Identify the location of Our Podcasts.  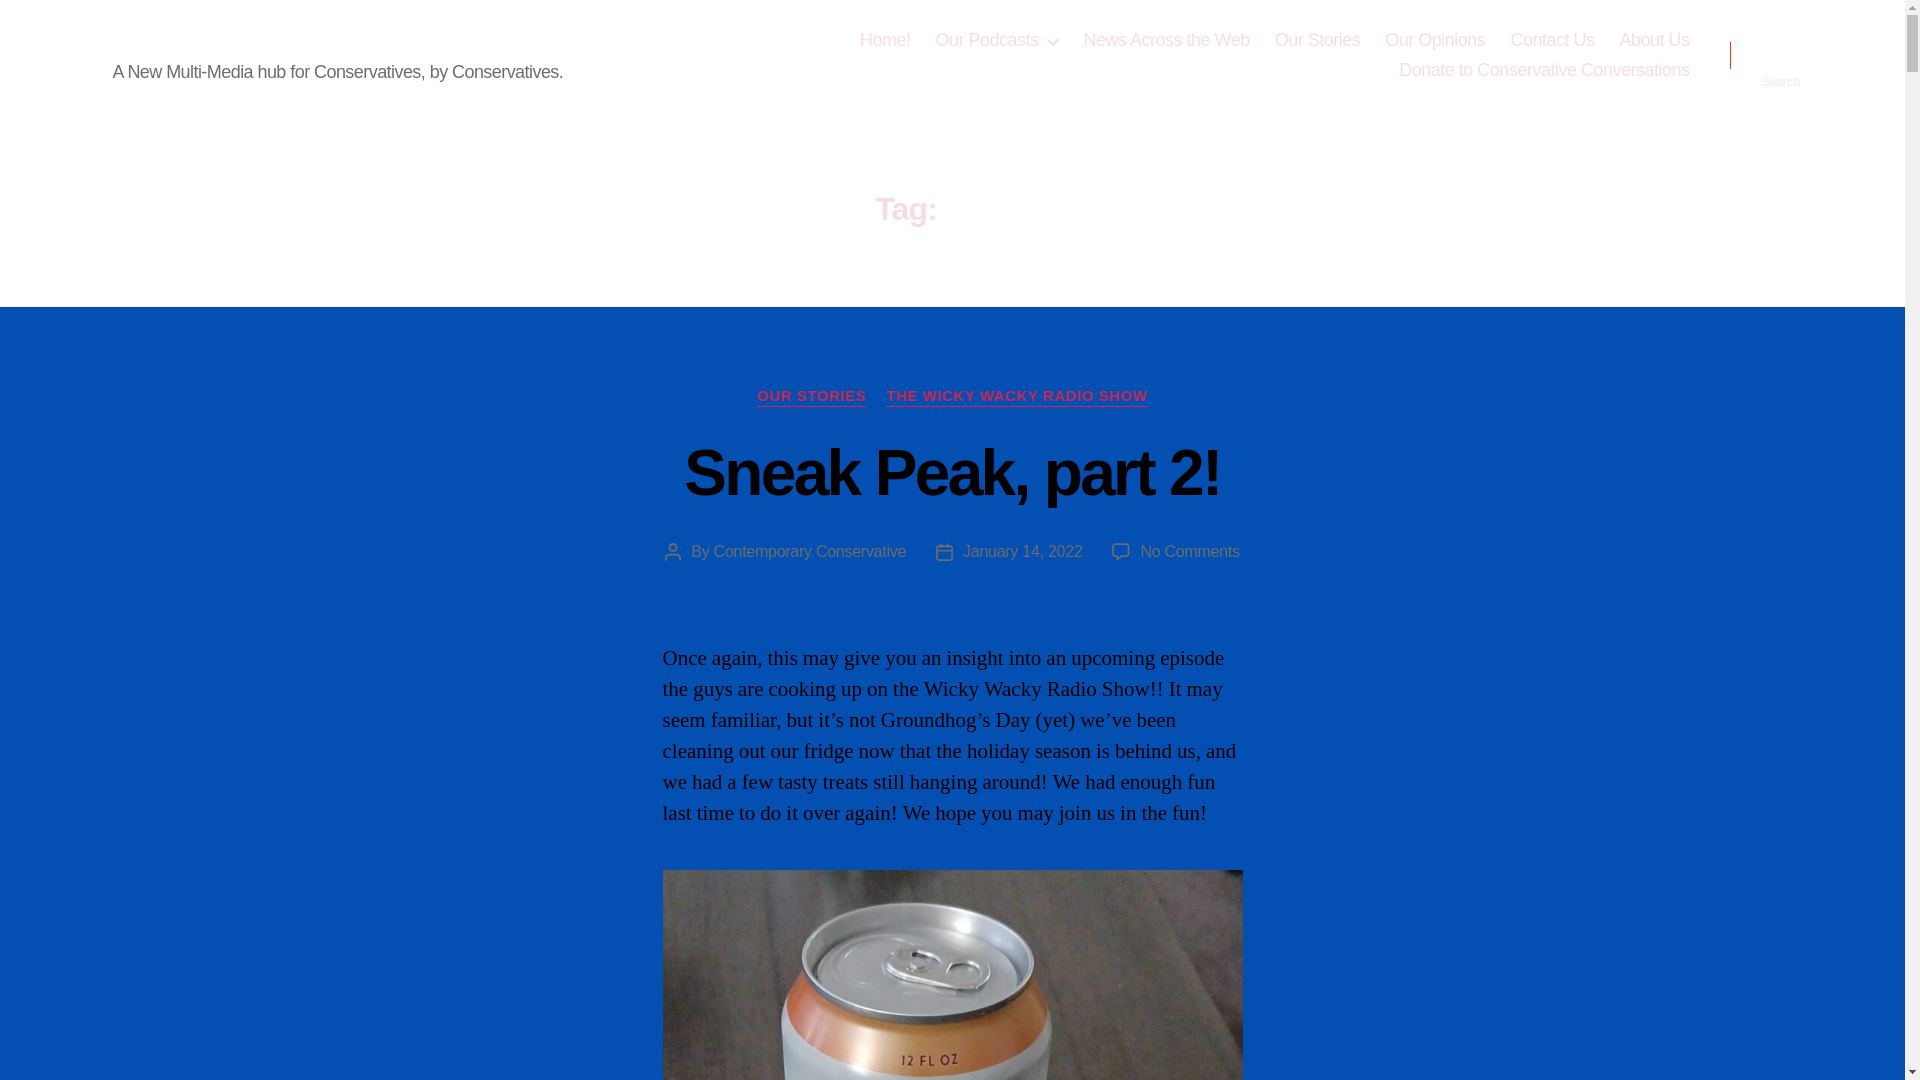
(996, 40).